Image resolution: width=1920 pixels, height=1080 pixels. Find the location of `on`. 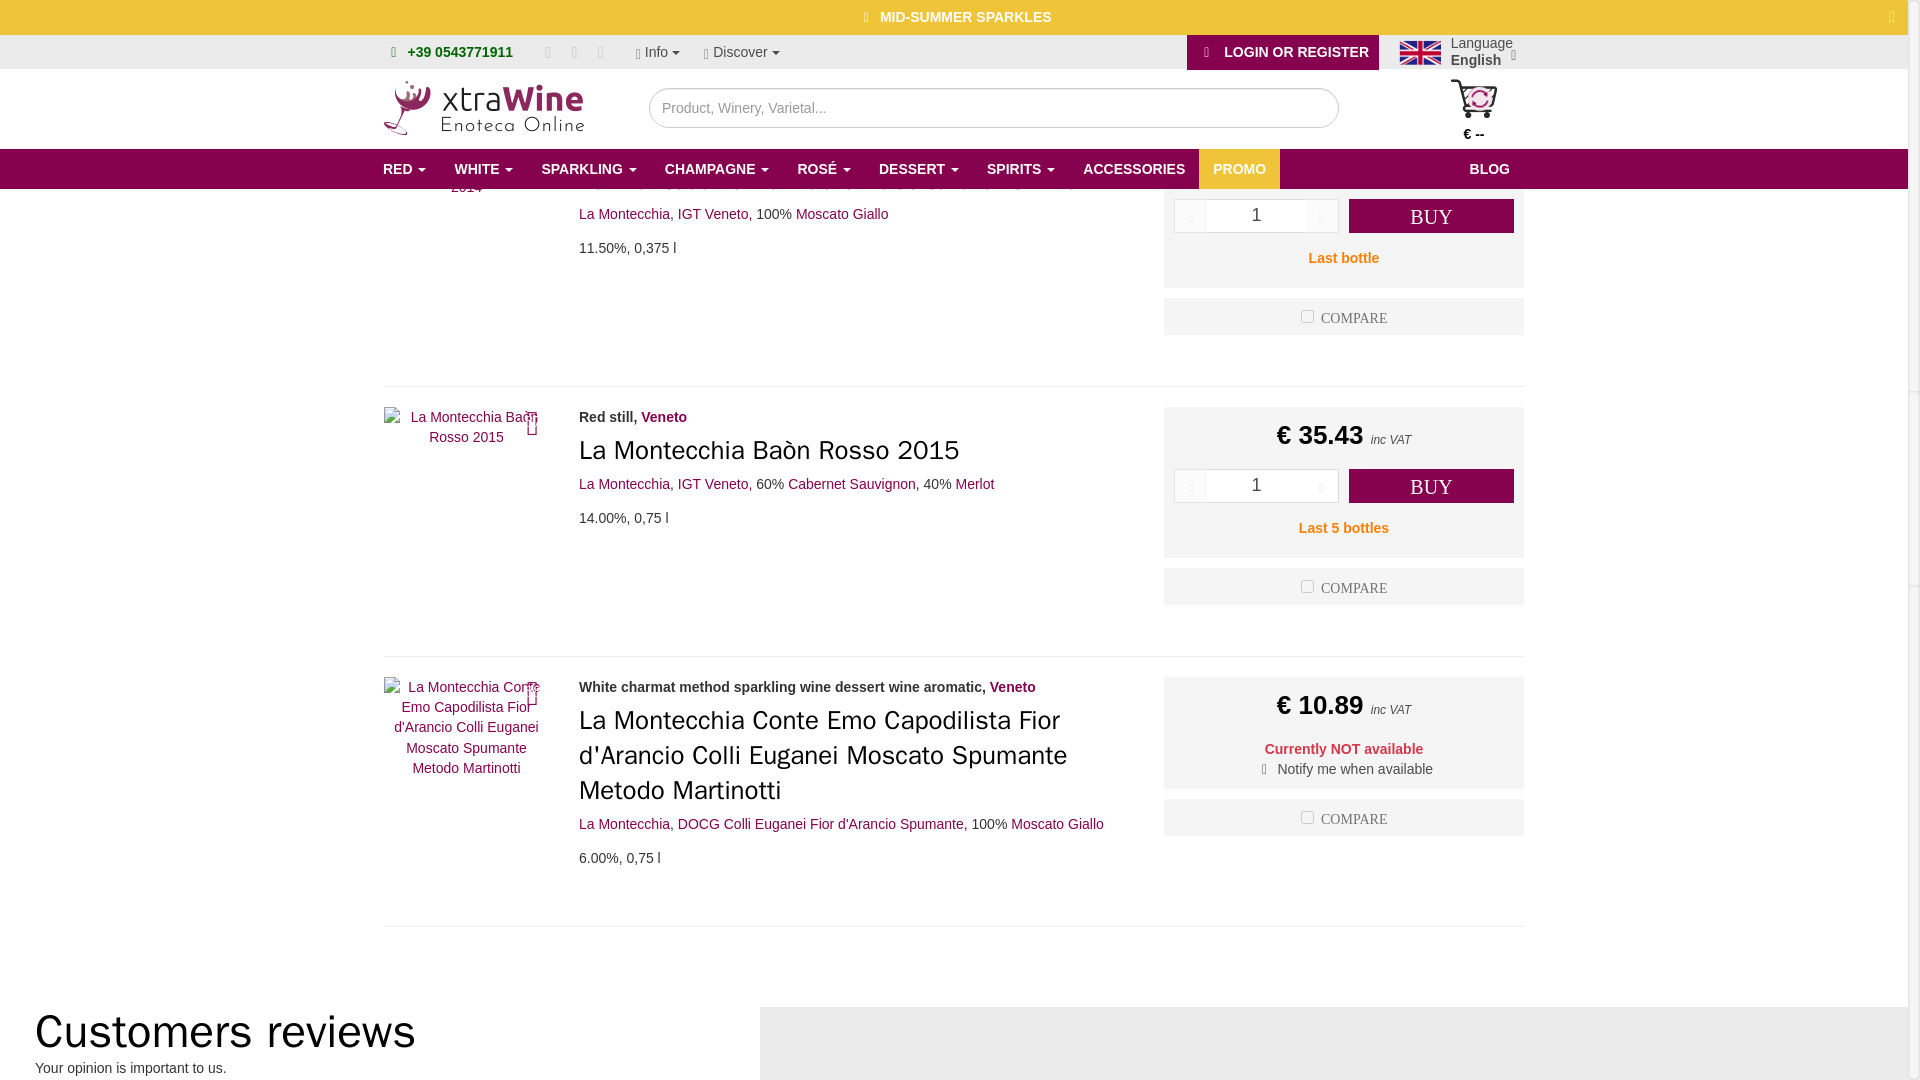

on is located at coordinates (1307, 818).